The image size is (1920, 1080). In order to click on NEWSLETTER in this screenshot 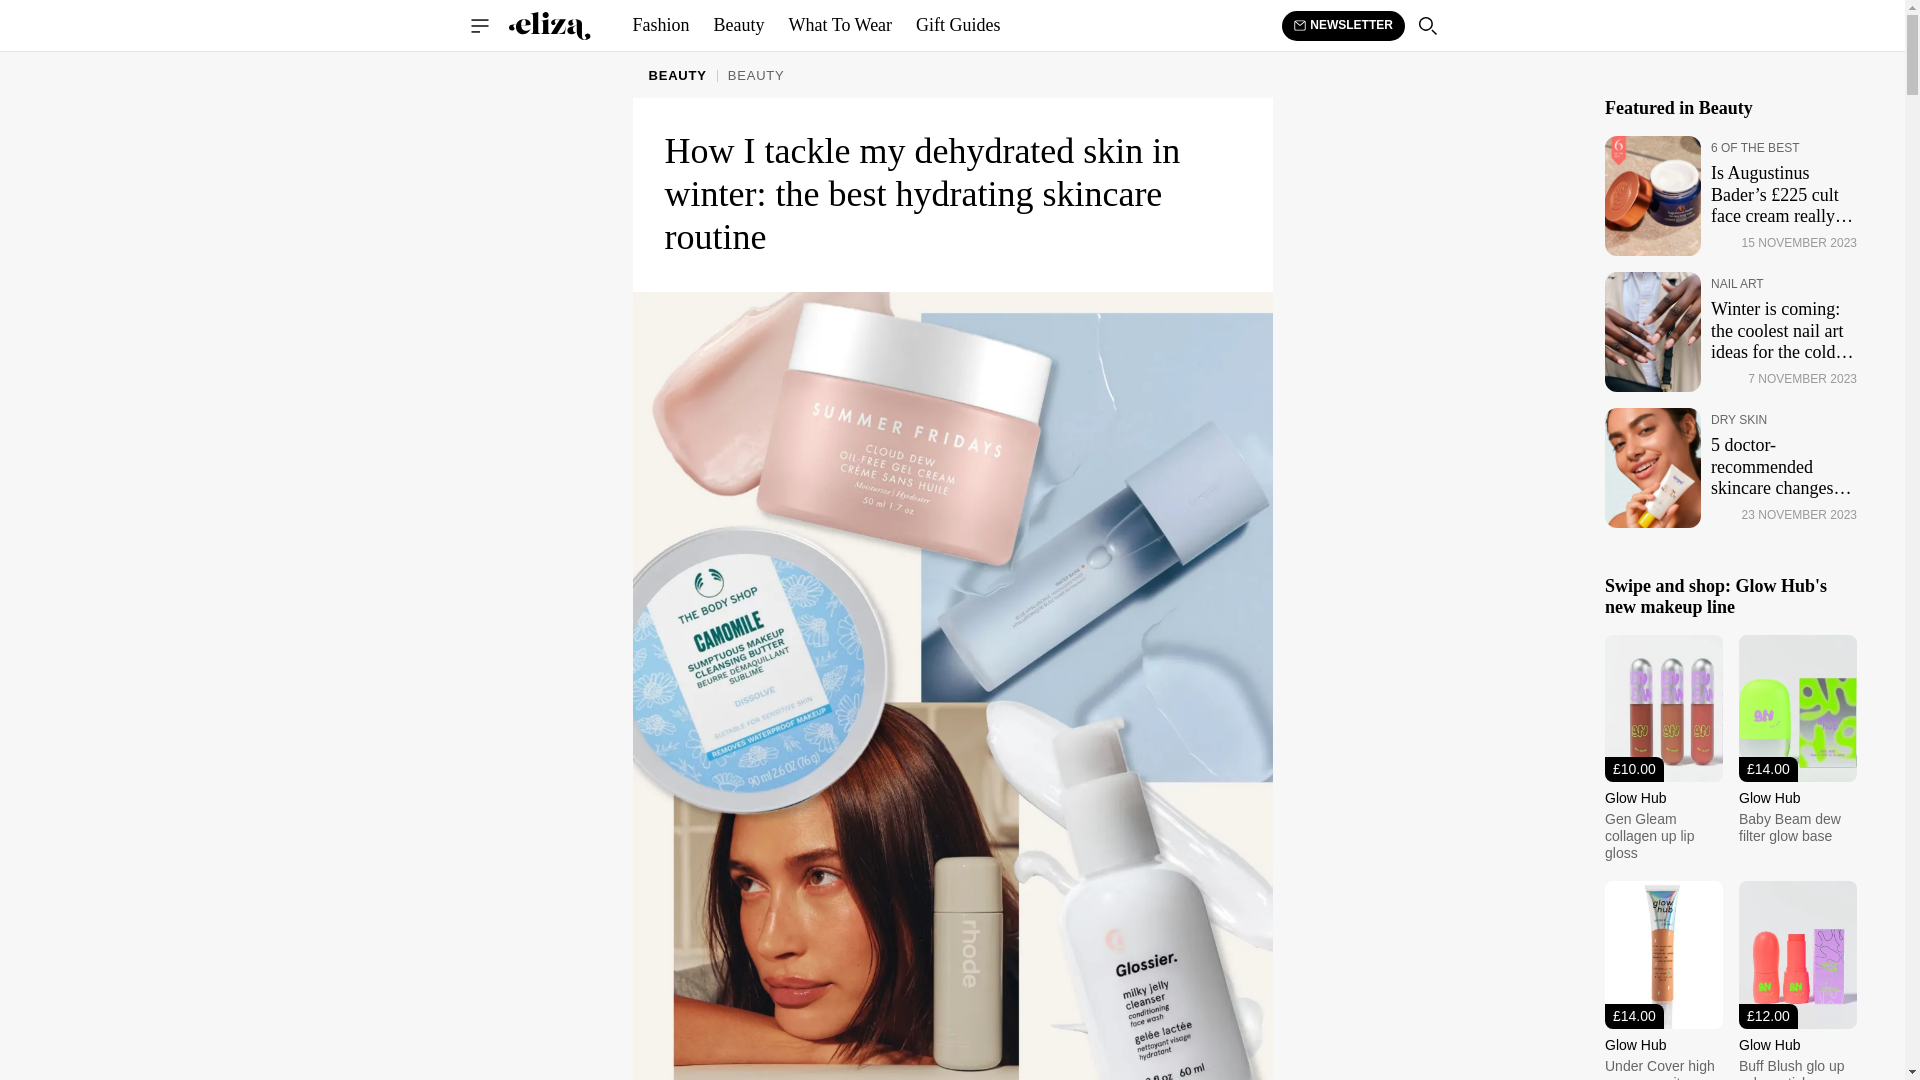, I will do `click(1344, 24)`.